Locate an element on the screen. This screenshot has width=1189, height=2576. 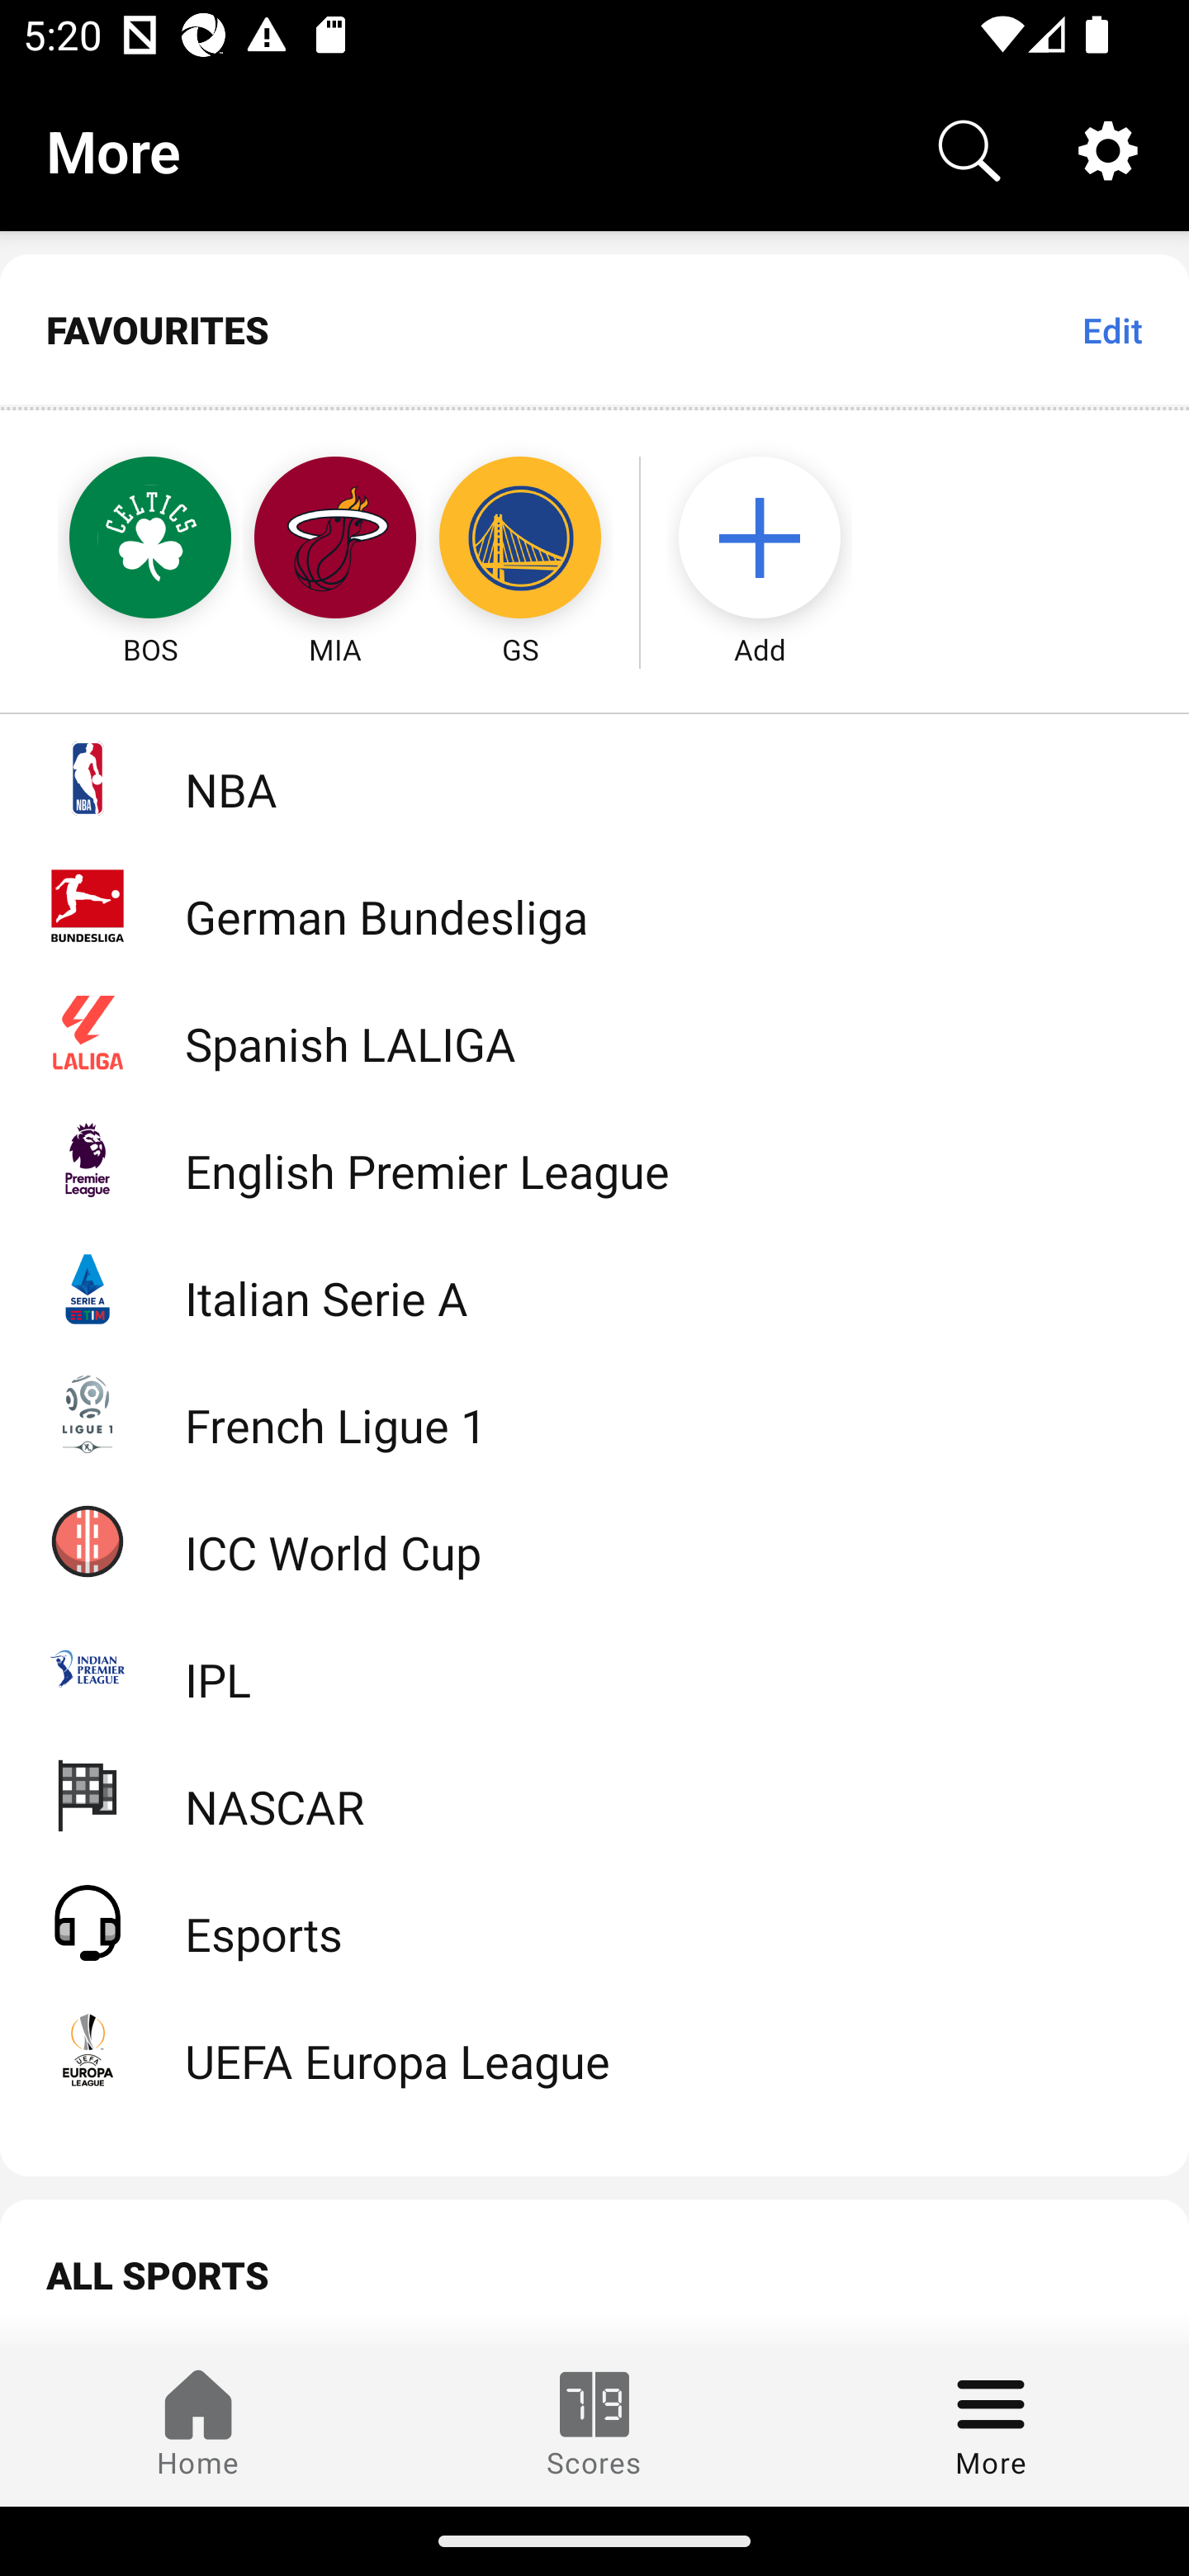
German Bundesliga is located at coordinates (594, 905).